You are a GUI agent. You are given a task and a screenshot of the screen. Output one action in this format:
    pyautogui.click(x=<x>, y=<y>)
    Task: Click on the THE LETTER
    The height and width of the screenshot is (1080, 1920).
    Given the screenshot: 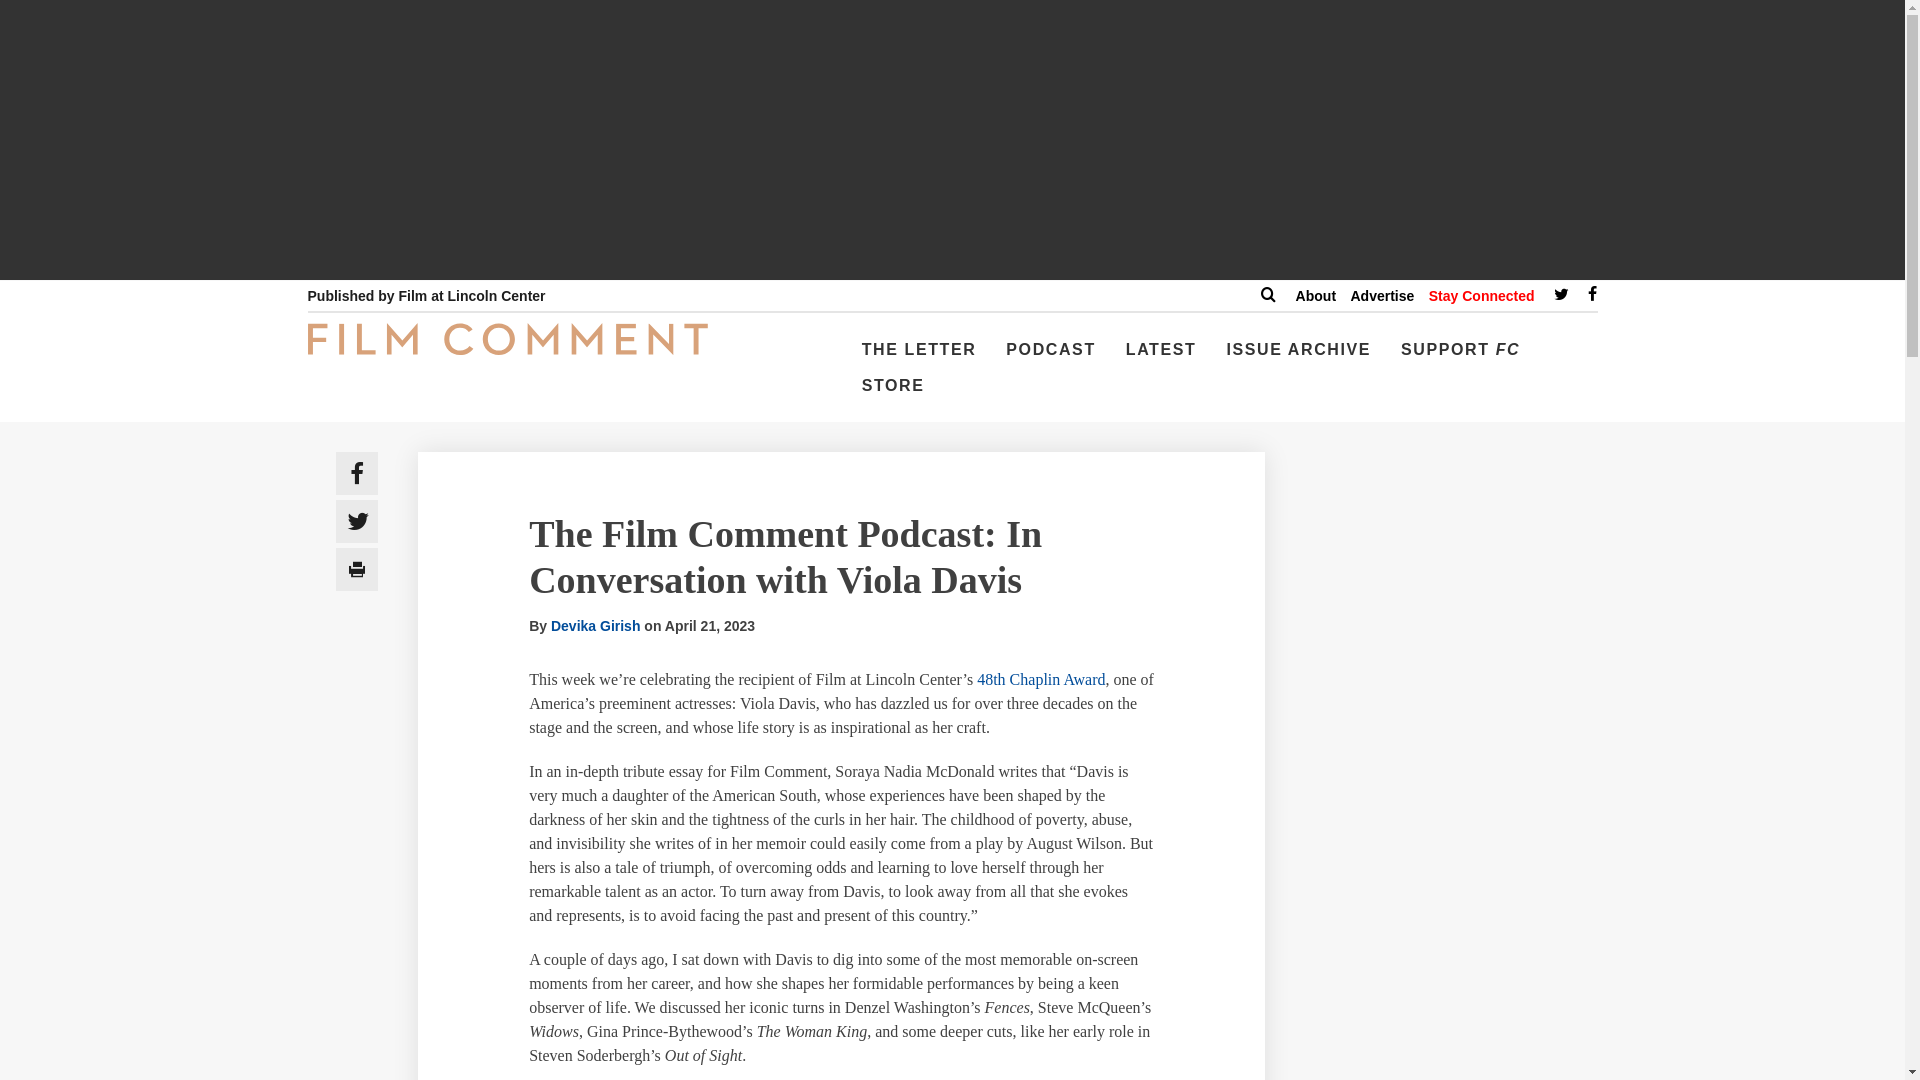 What is the action you would take?
    pyautogui.click(x=919, y=358)
    